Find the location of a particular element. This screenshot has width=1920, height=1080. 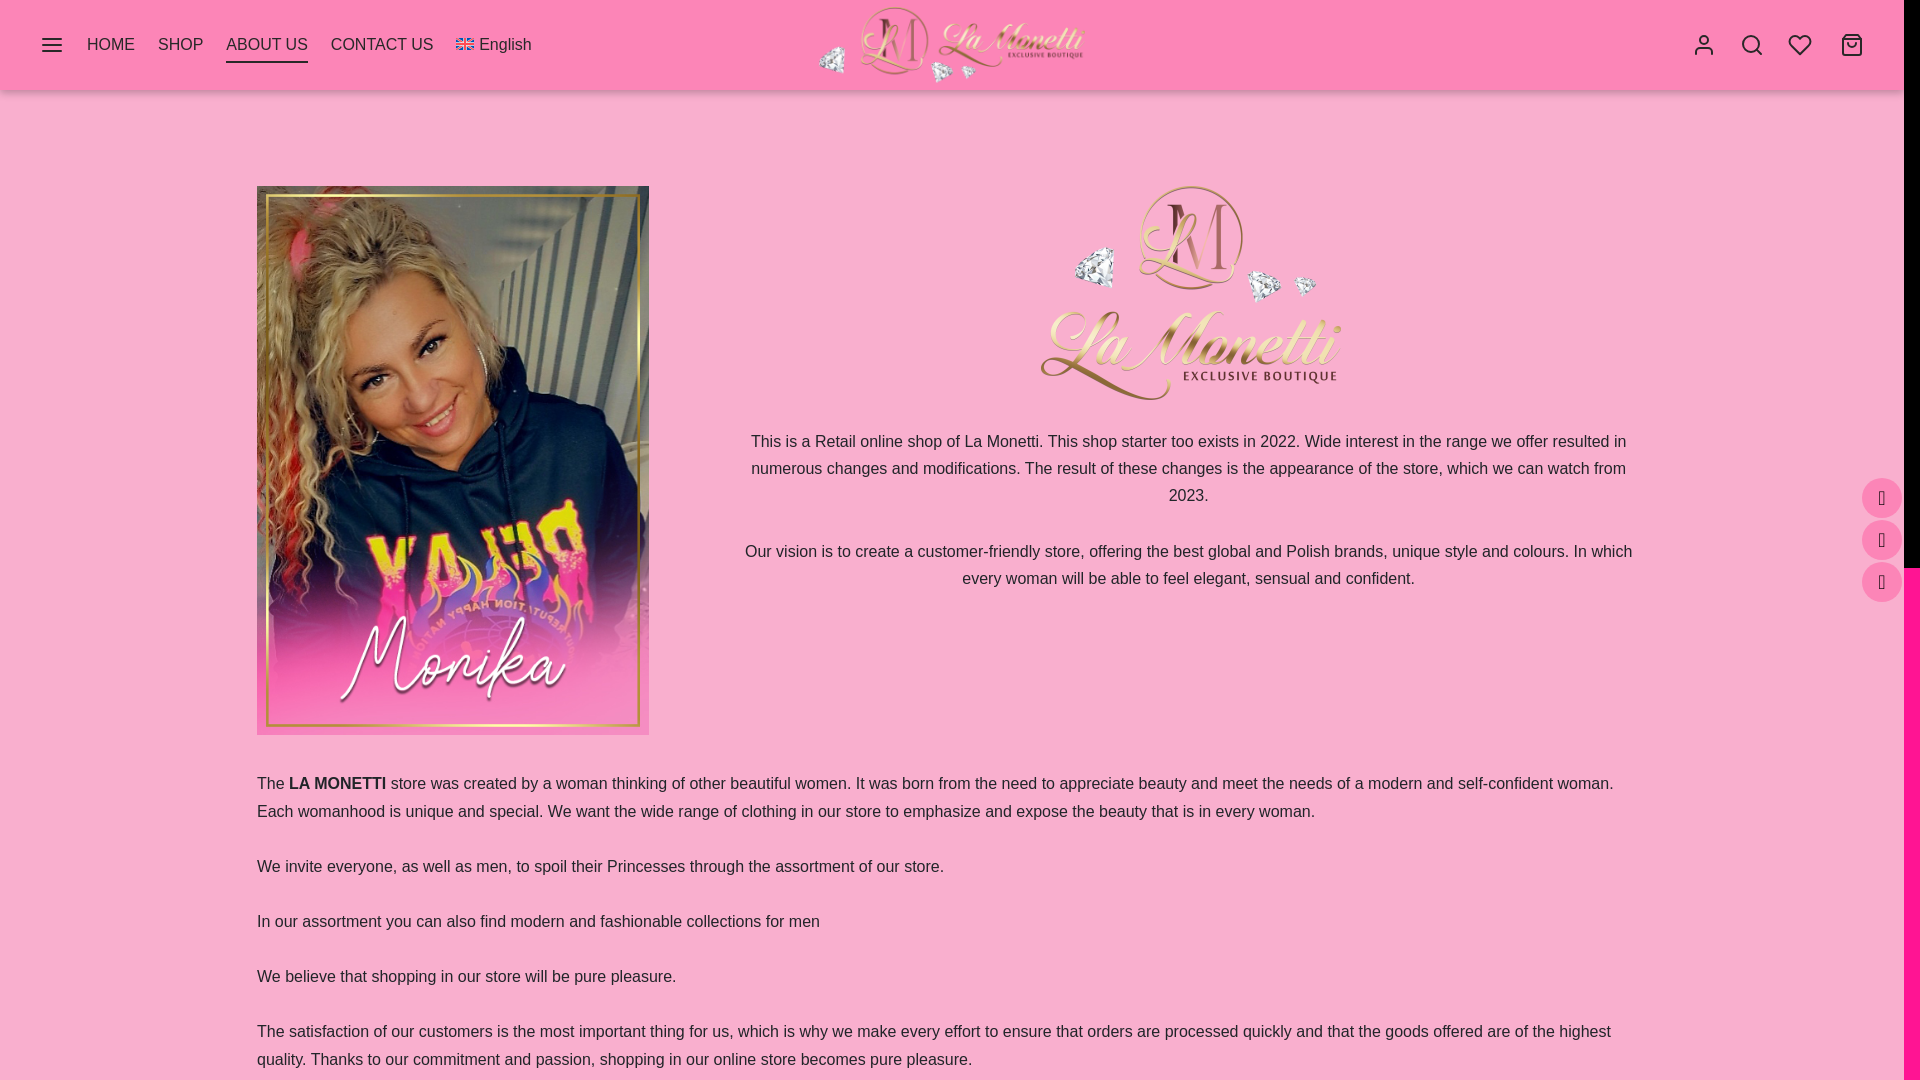

HOME is located at coordinates (110, 45).